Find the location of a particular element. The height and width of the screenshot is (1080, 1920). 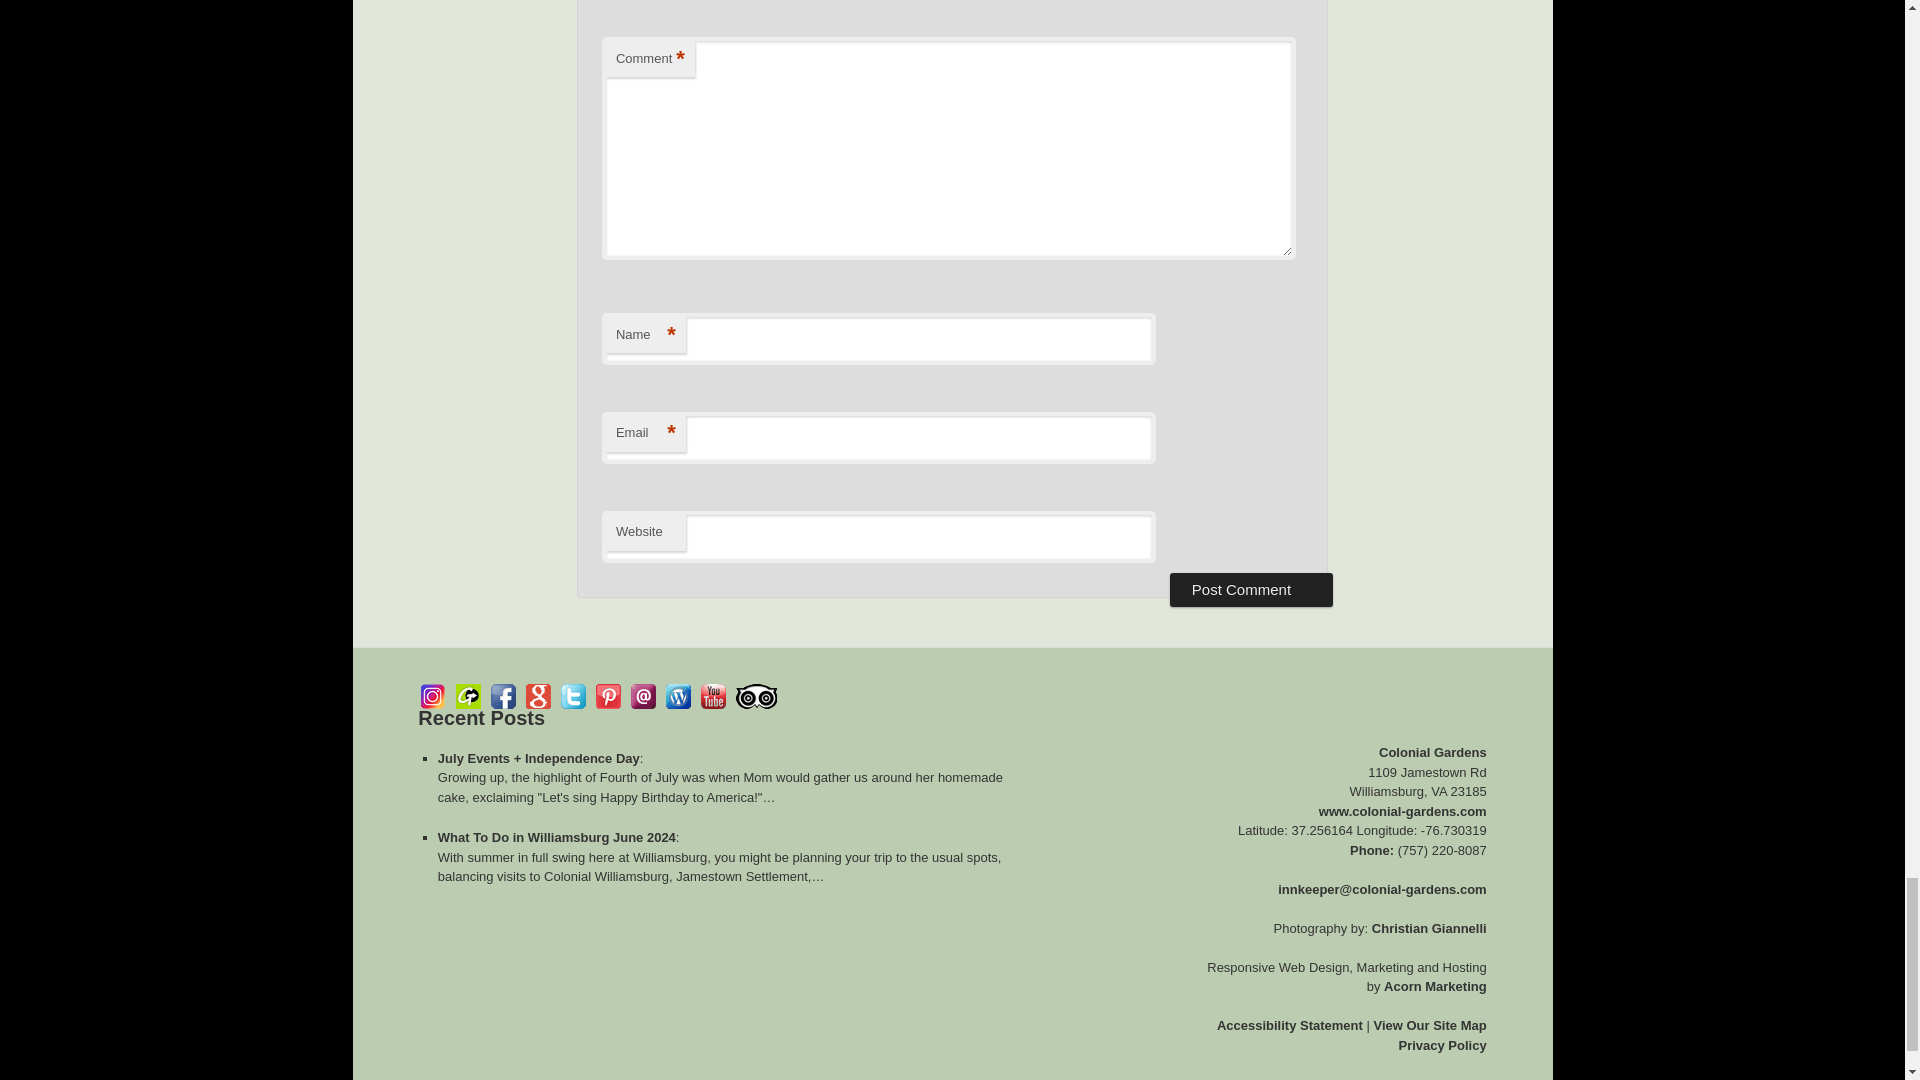

Read our Blog is located at coordinates (678, 696).